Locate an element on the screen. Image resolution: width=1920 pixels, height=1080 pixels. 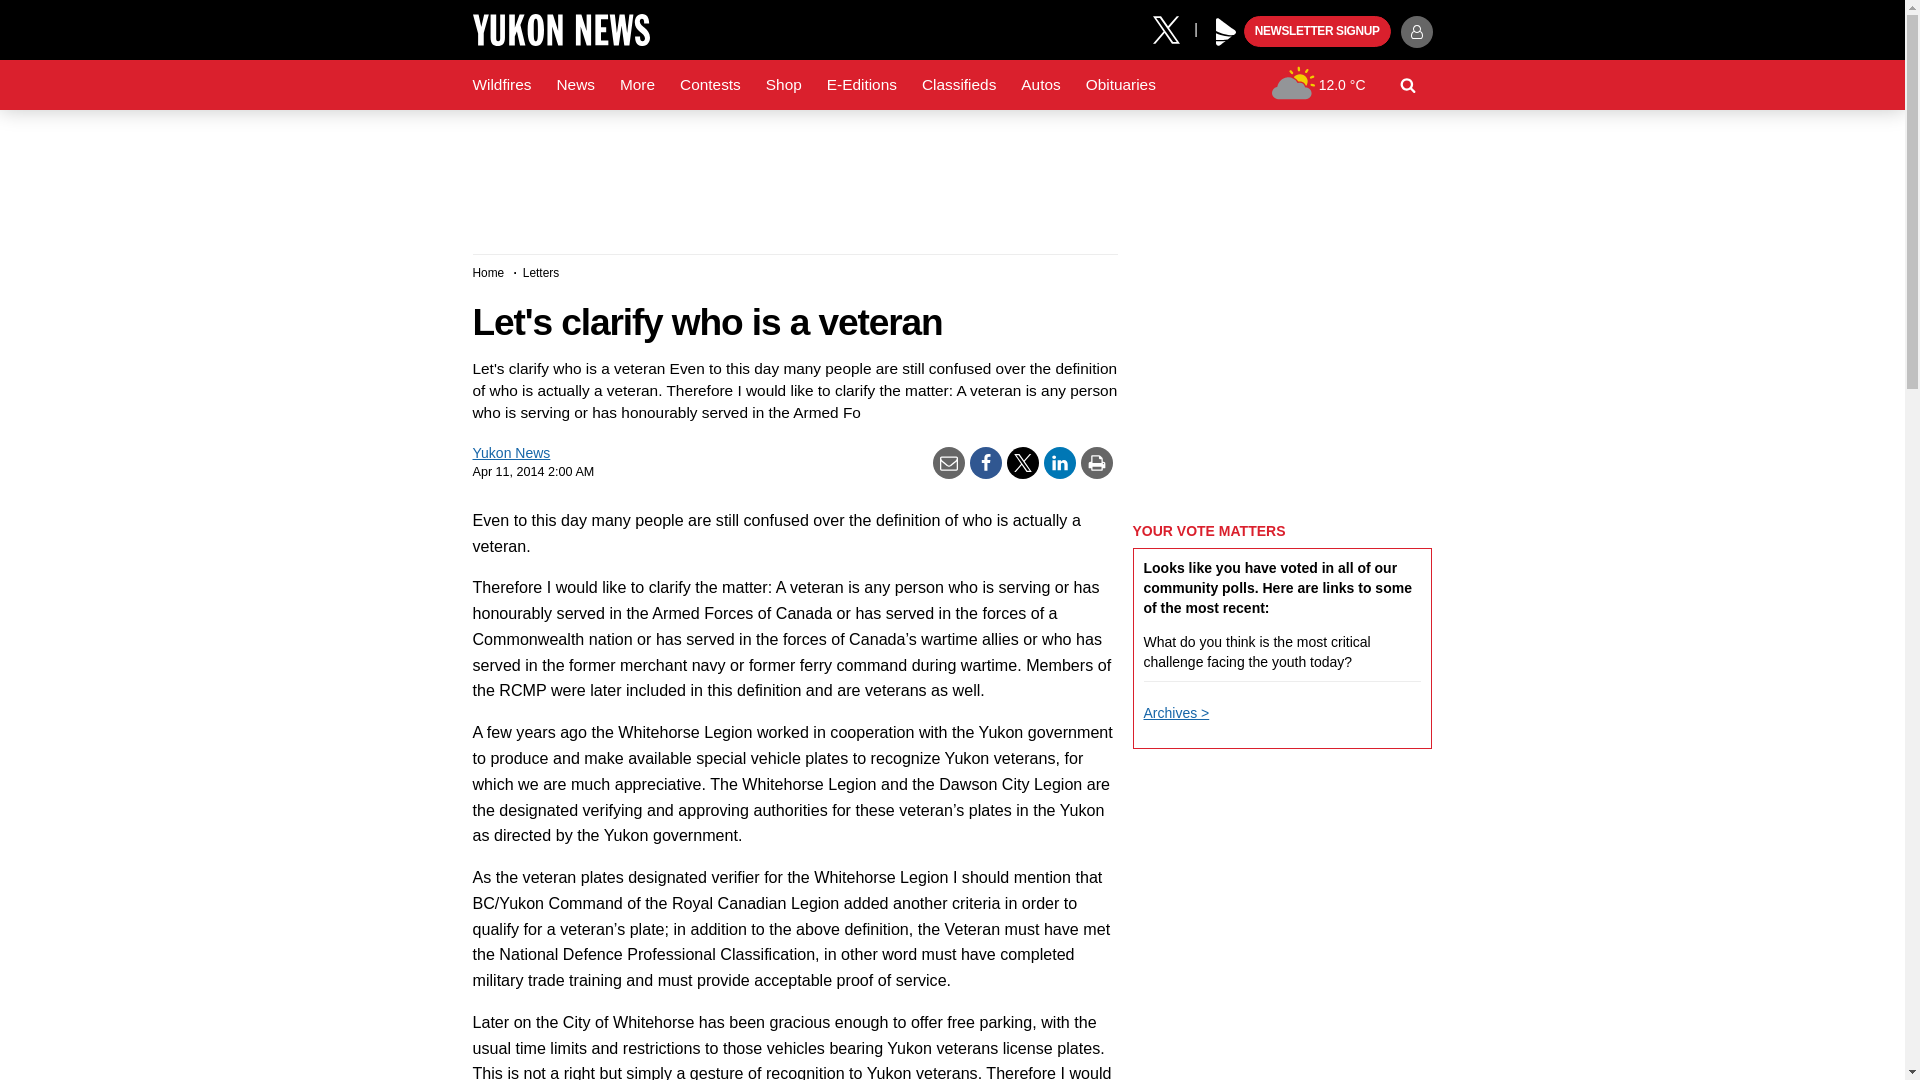
News is located at coordinates (574, 85).